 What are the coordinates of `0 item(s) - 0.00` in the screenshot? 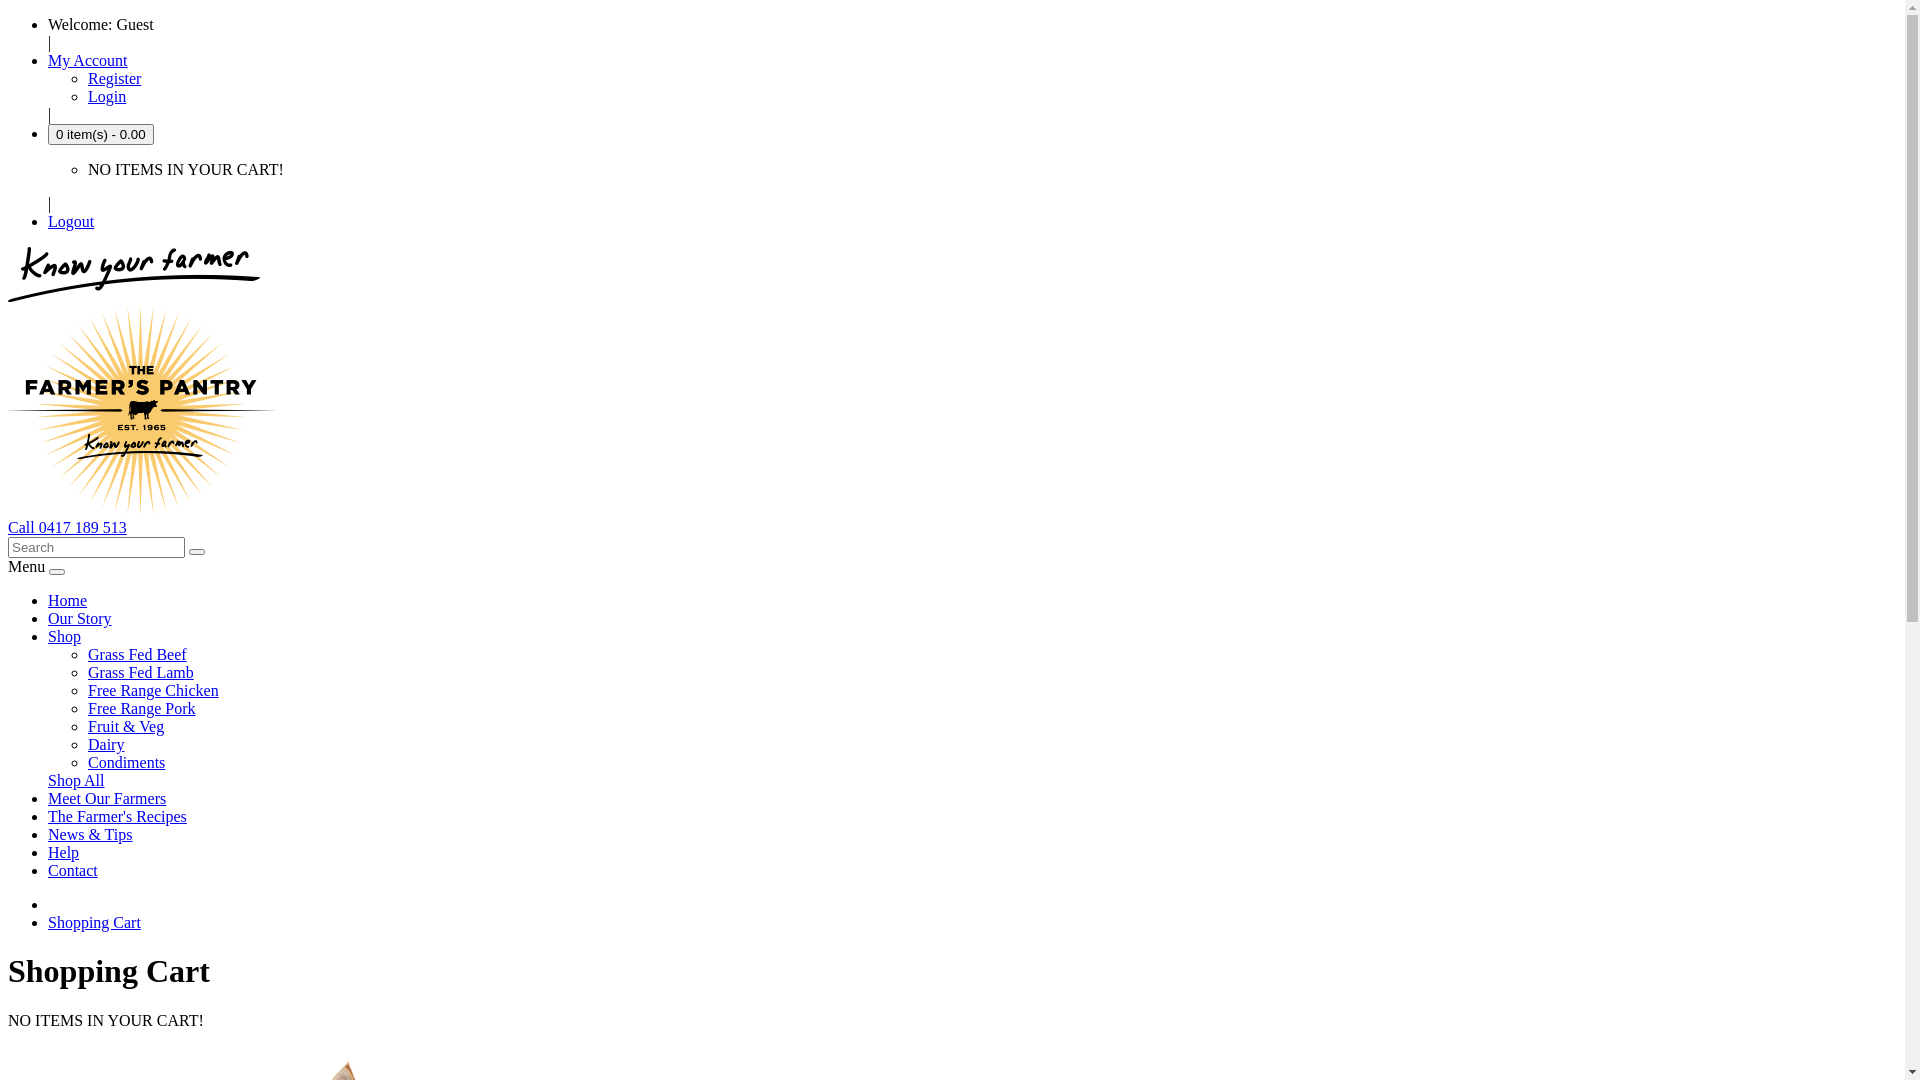 It's located at (101, 134).